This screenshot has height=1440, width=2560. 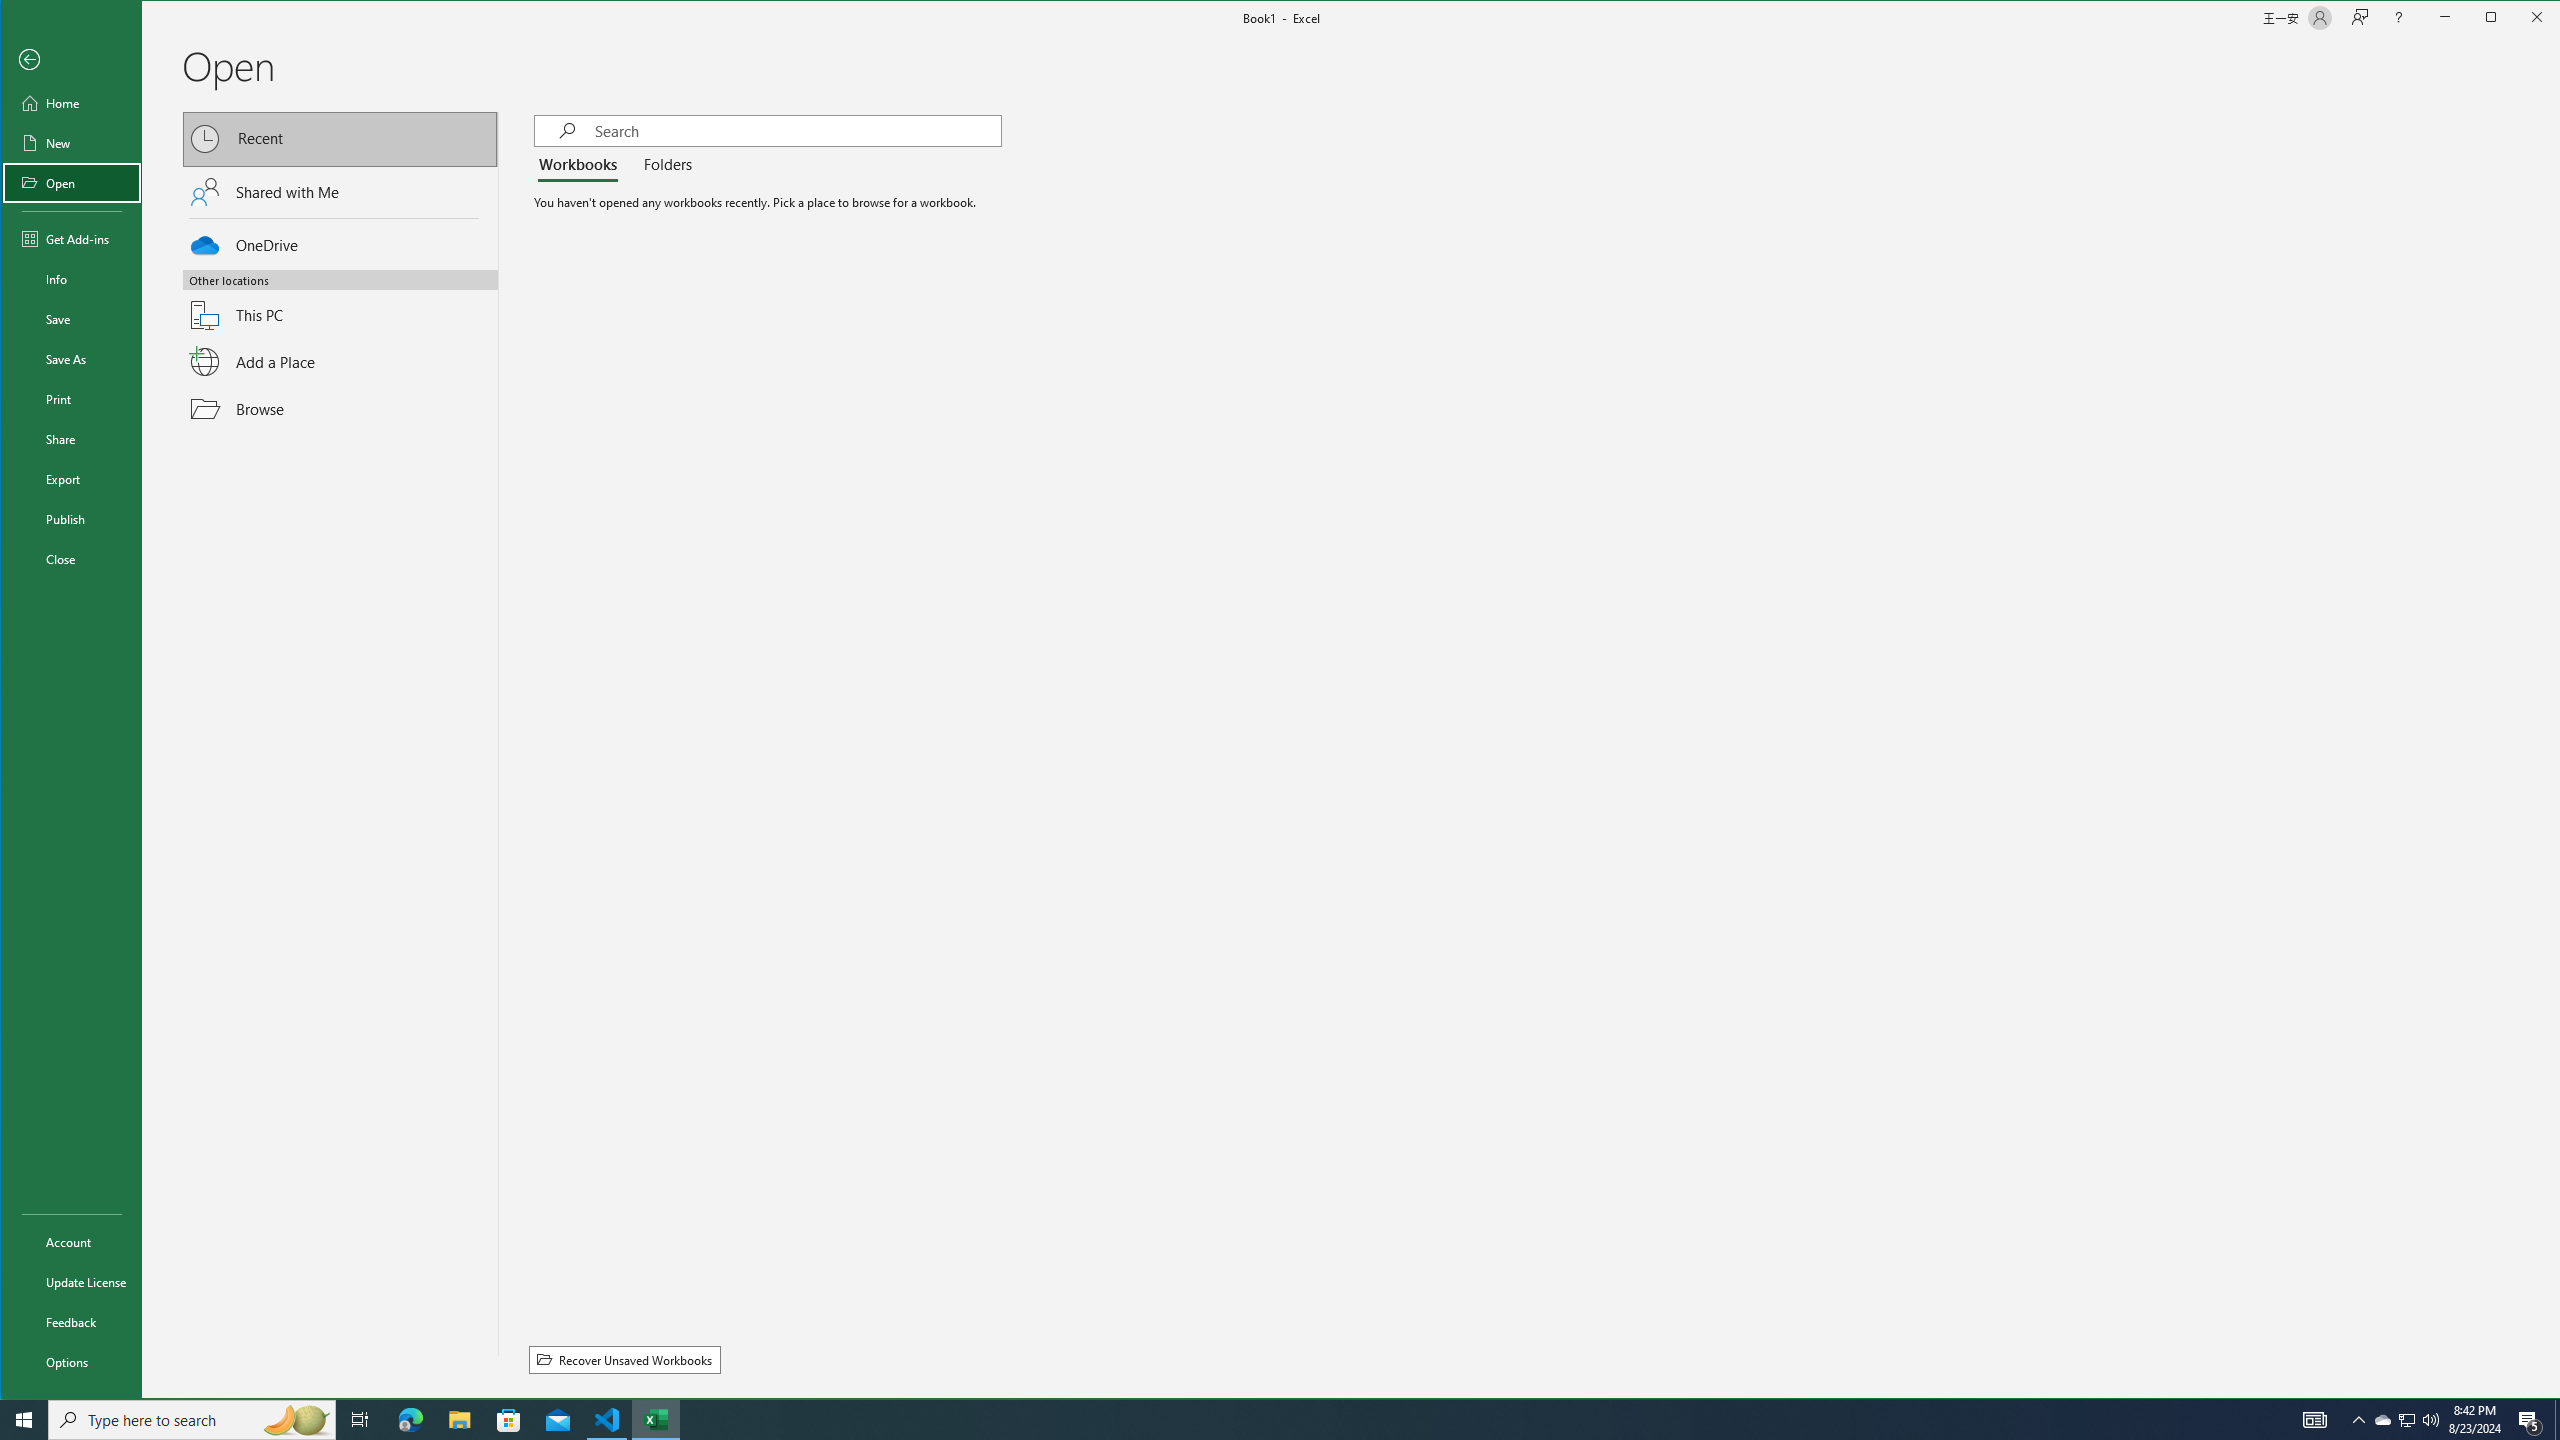 I want to click on Q2790: 100%, so click(x=2430, y=1420).